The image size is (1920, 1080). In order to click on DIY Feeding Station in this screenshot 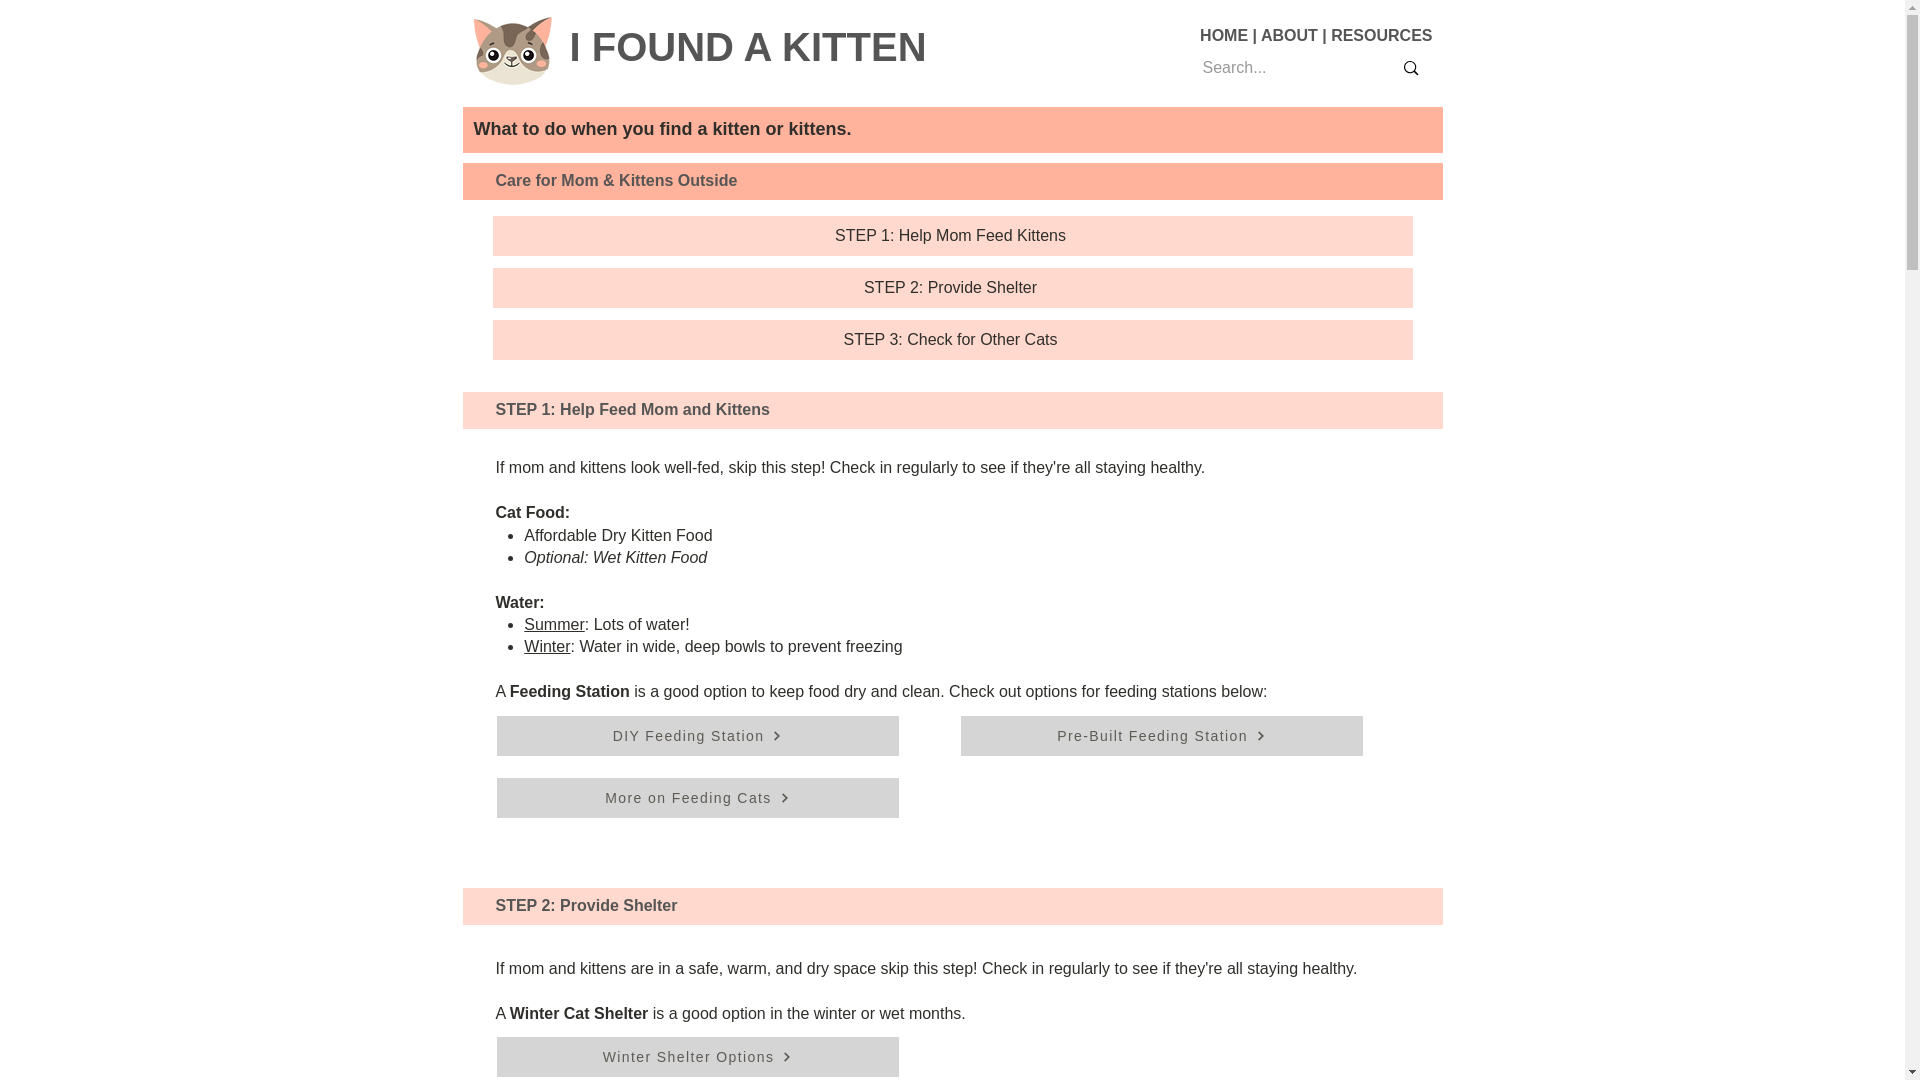, I will do `click(696, 736)`.